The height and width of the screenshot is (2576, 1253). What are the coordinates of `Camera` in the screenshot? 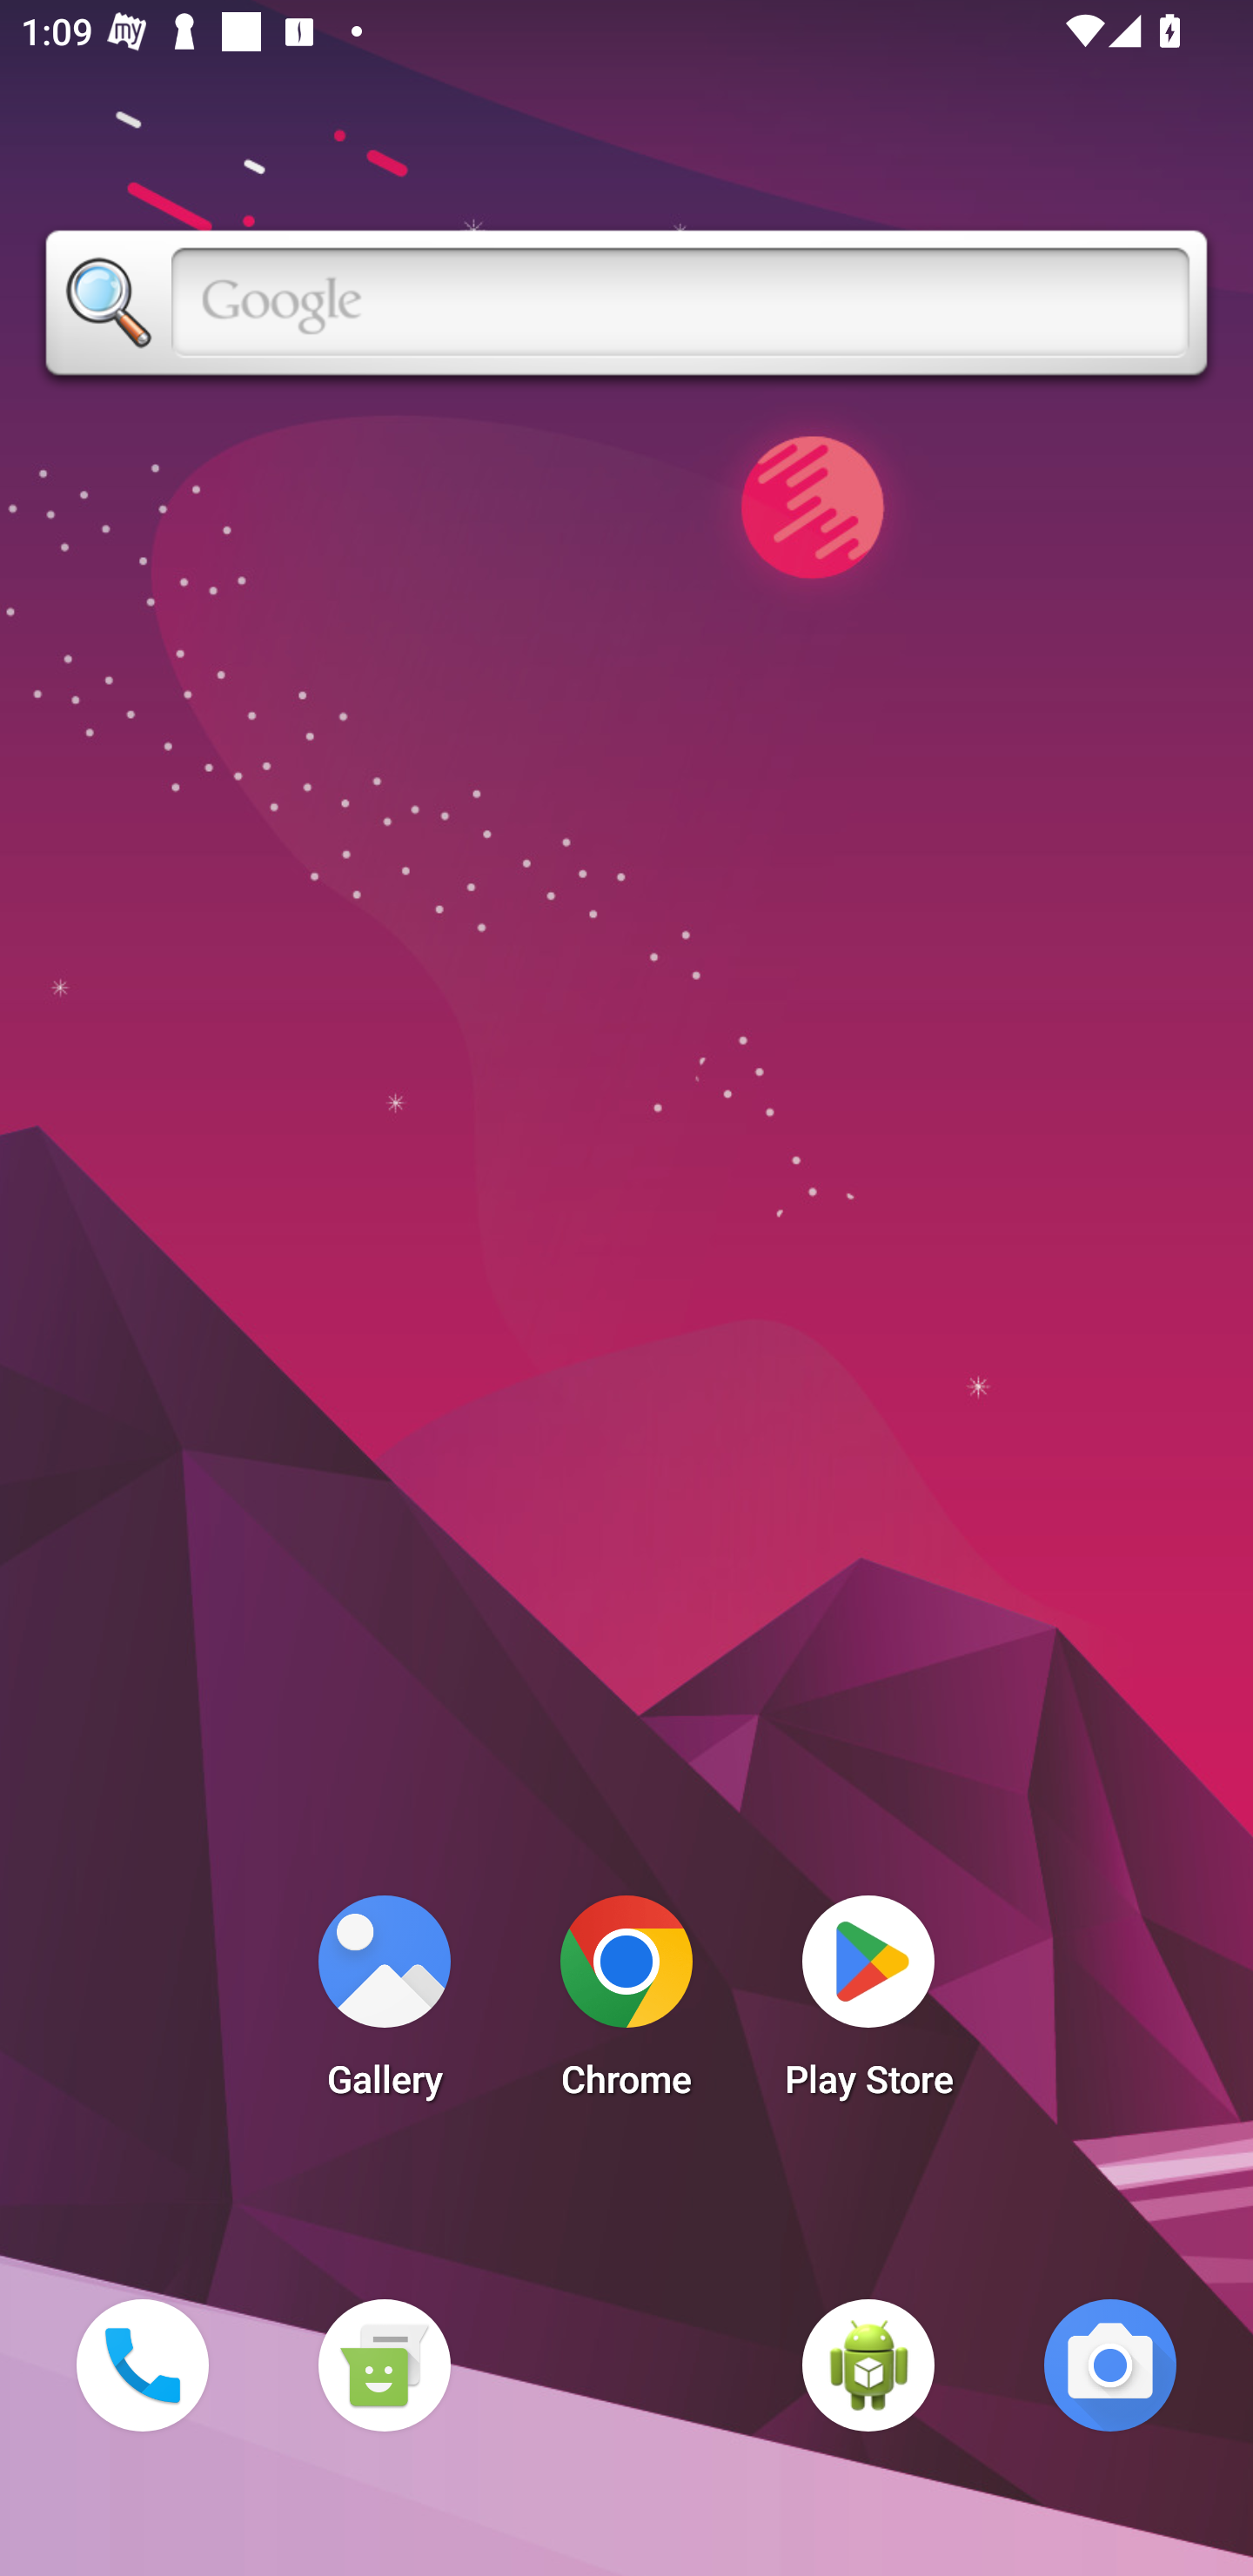 It's located at (1110, 2365).